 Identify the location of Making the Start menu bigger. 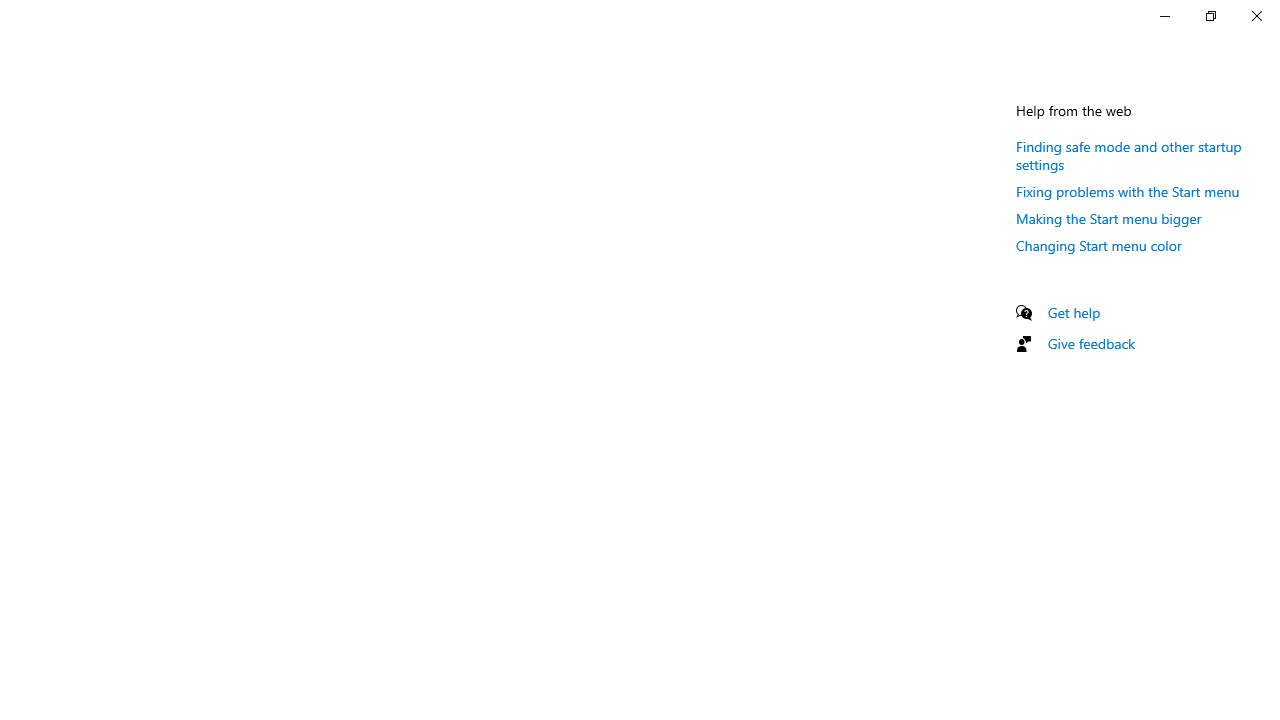
(1108, 218).